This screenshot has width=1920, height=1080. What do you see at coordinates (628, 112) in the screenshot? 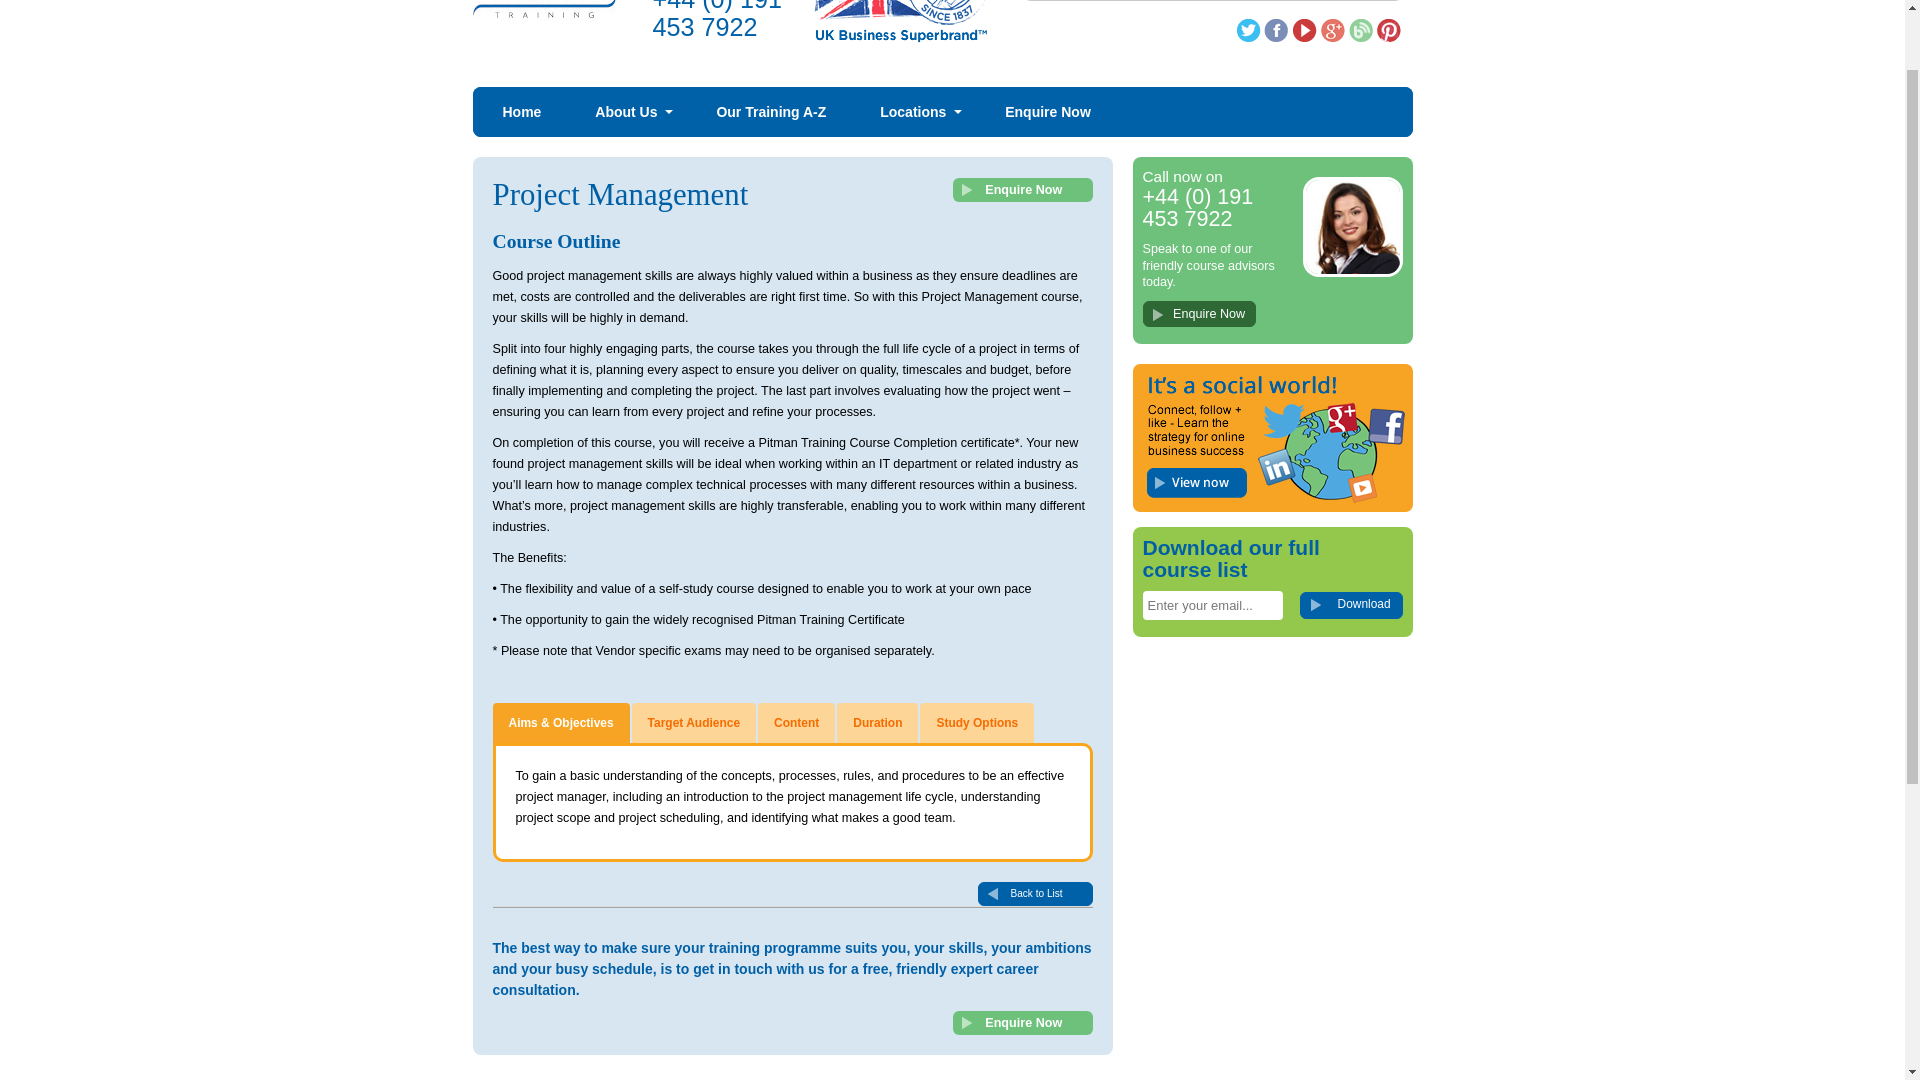
I see `About Us` at bounding box center [628, 112].